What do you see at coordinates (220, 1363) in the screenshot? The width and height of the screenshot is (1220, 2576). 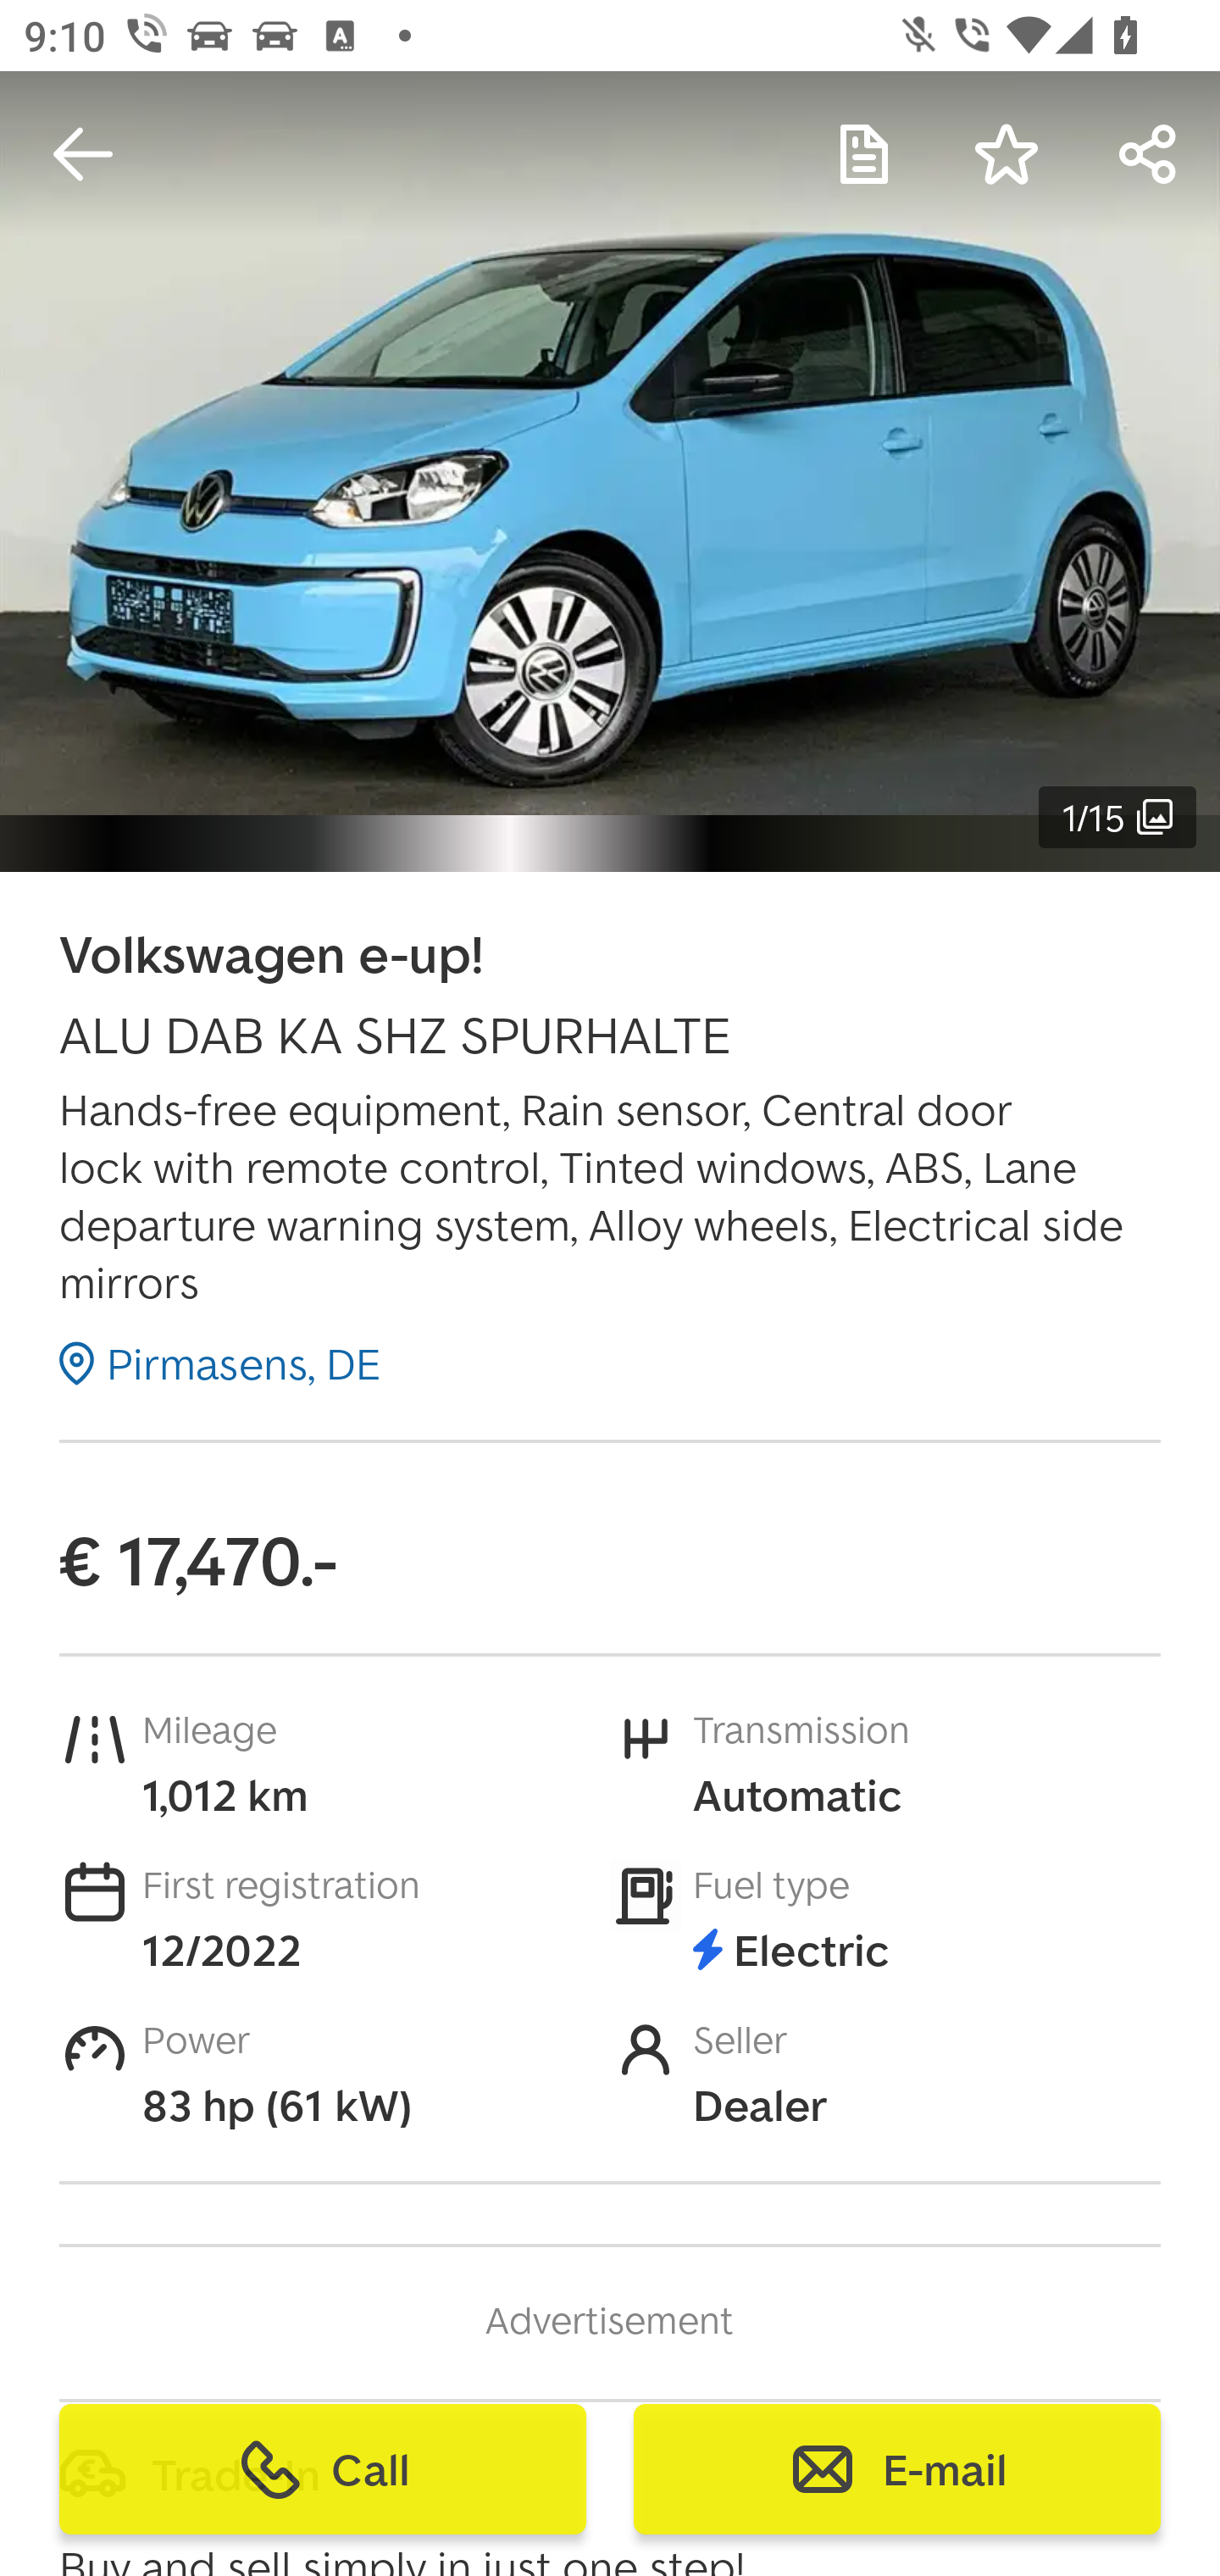 I see `Pirmasens, DE` at bounding box center [220, 1363].